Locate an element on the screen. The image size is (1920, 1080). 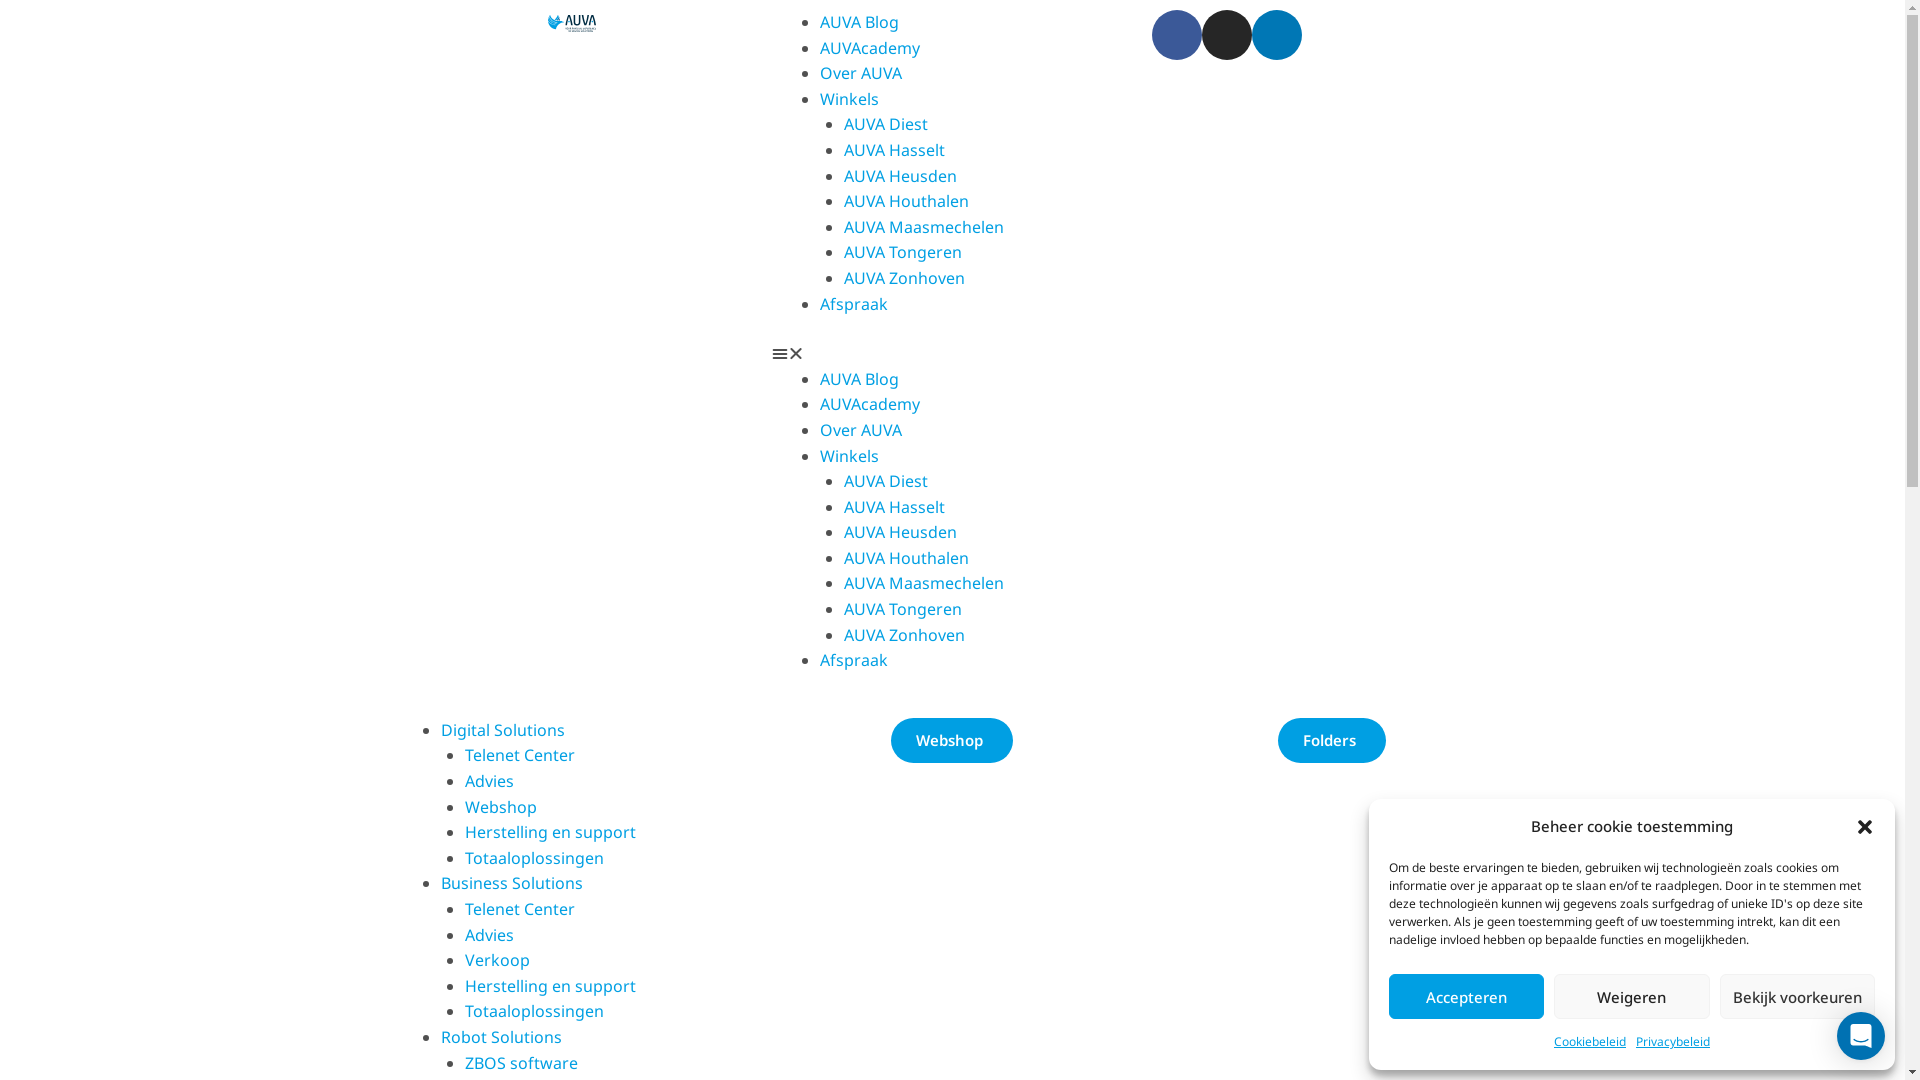
Robot Solutions is located at coordinates (500, 1037).